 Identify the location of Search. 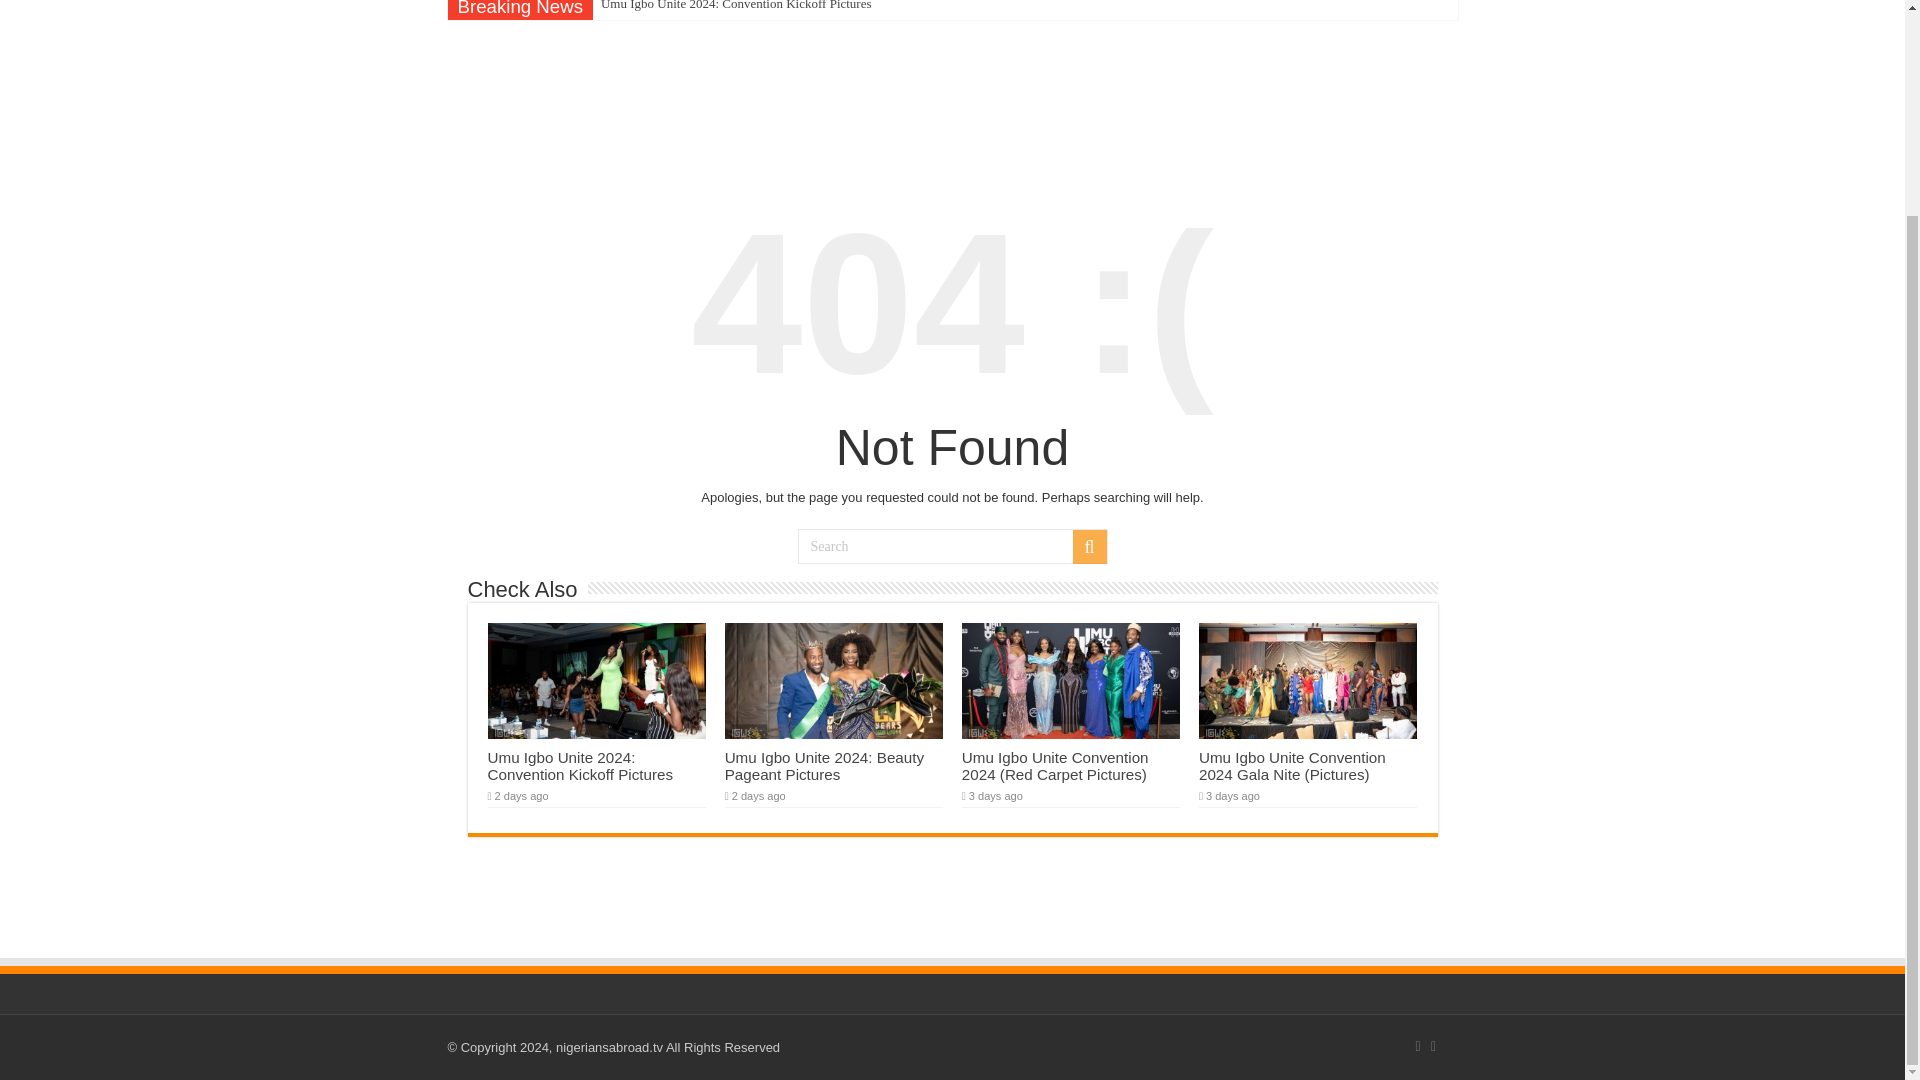
(1088, 546).